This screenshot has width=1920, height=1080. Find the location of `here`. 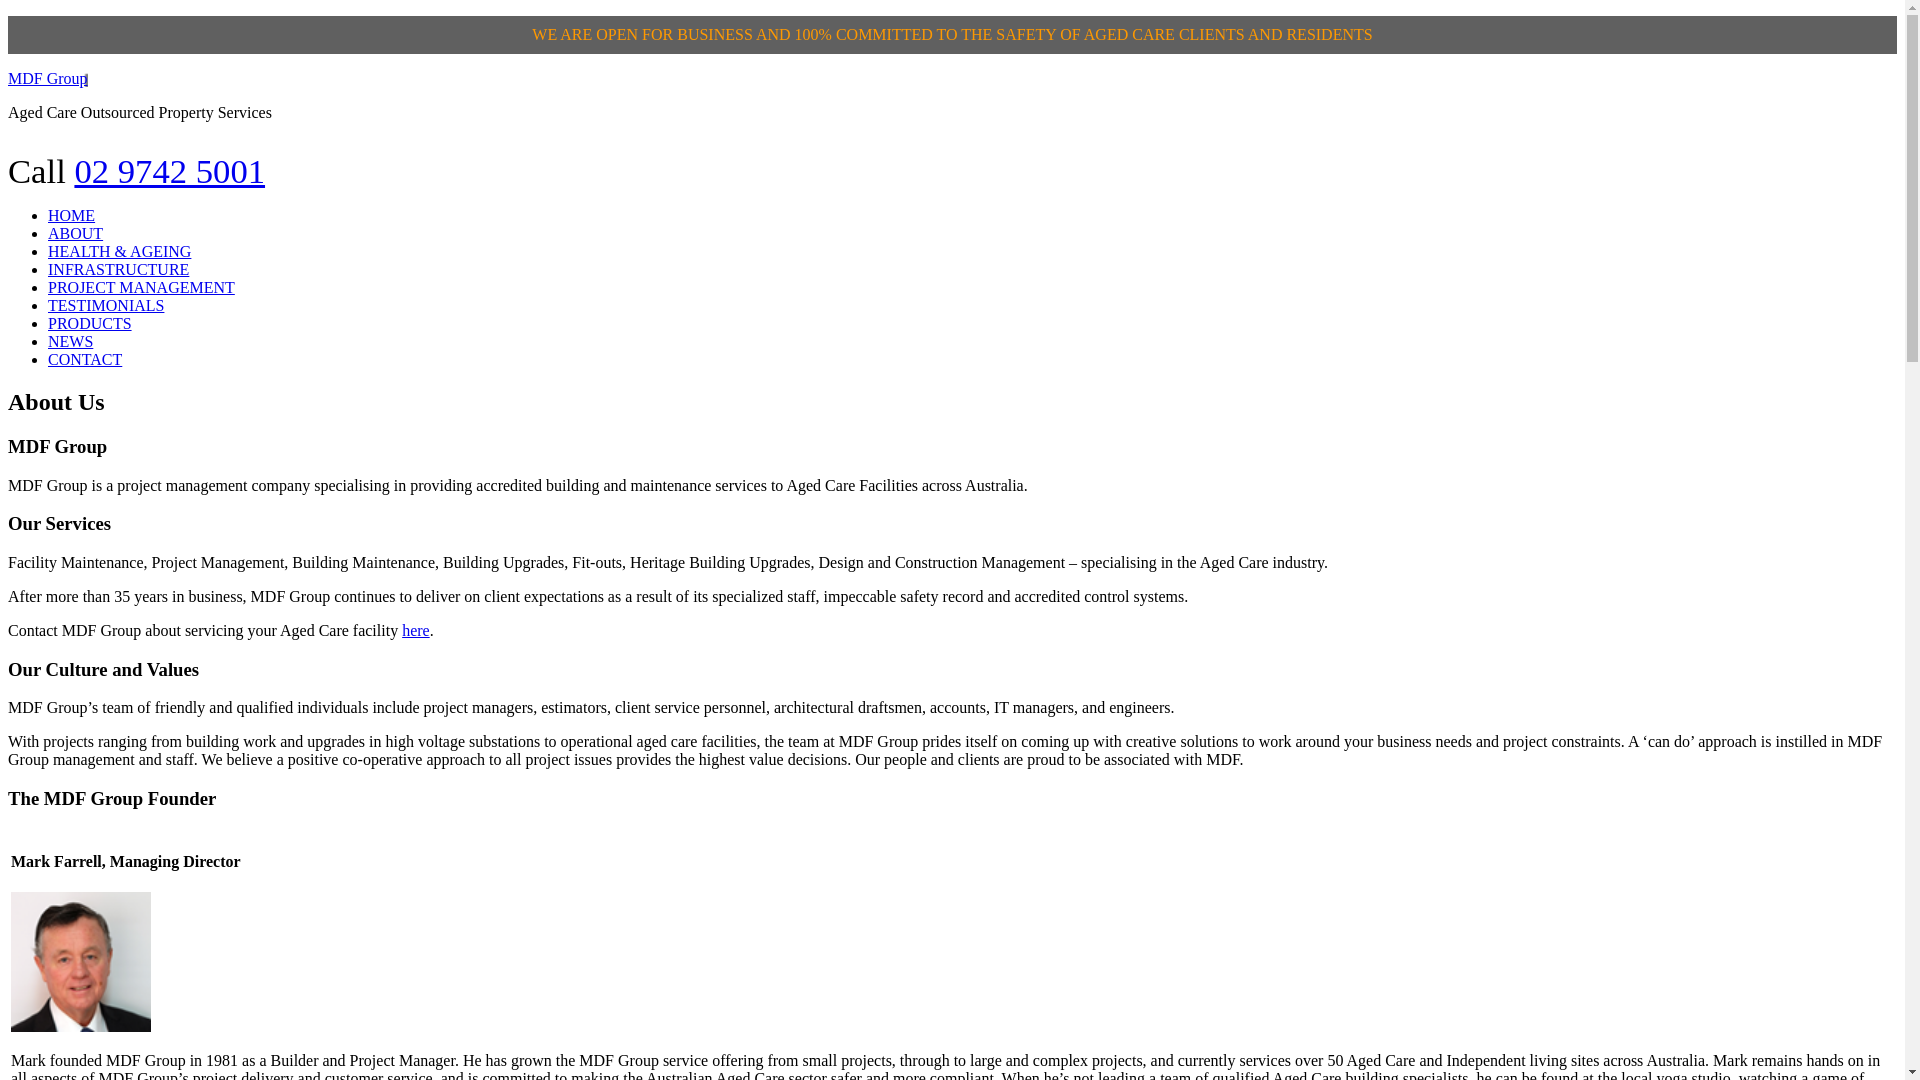

here is located at coordinates (416, 630).